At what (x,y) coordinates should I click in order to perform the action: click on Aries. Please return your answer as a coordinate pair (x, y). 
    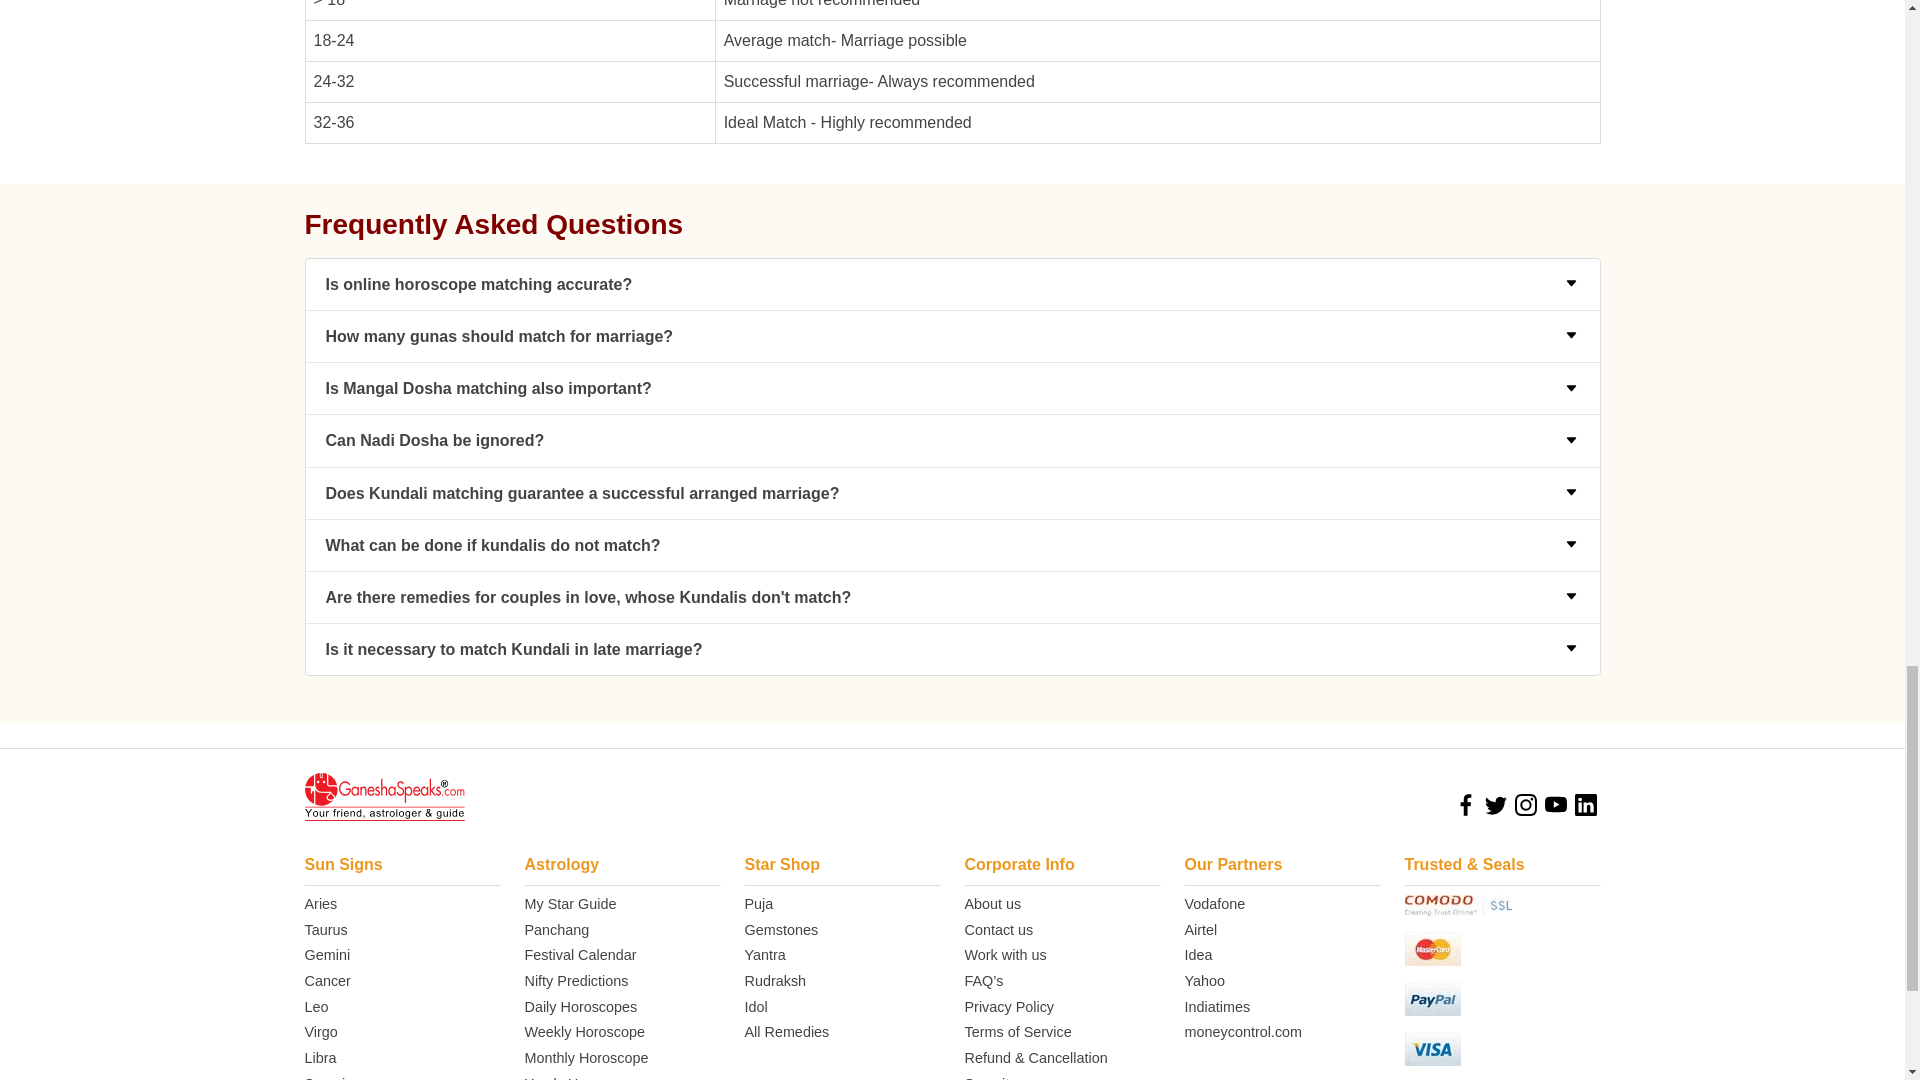
    Looking at the image, I should click on (401, 904).